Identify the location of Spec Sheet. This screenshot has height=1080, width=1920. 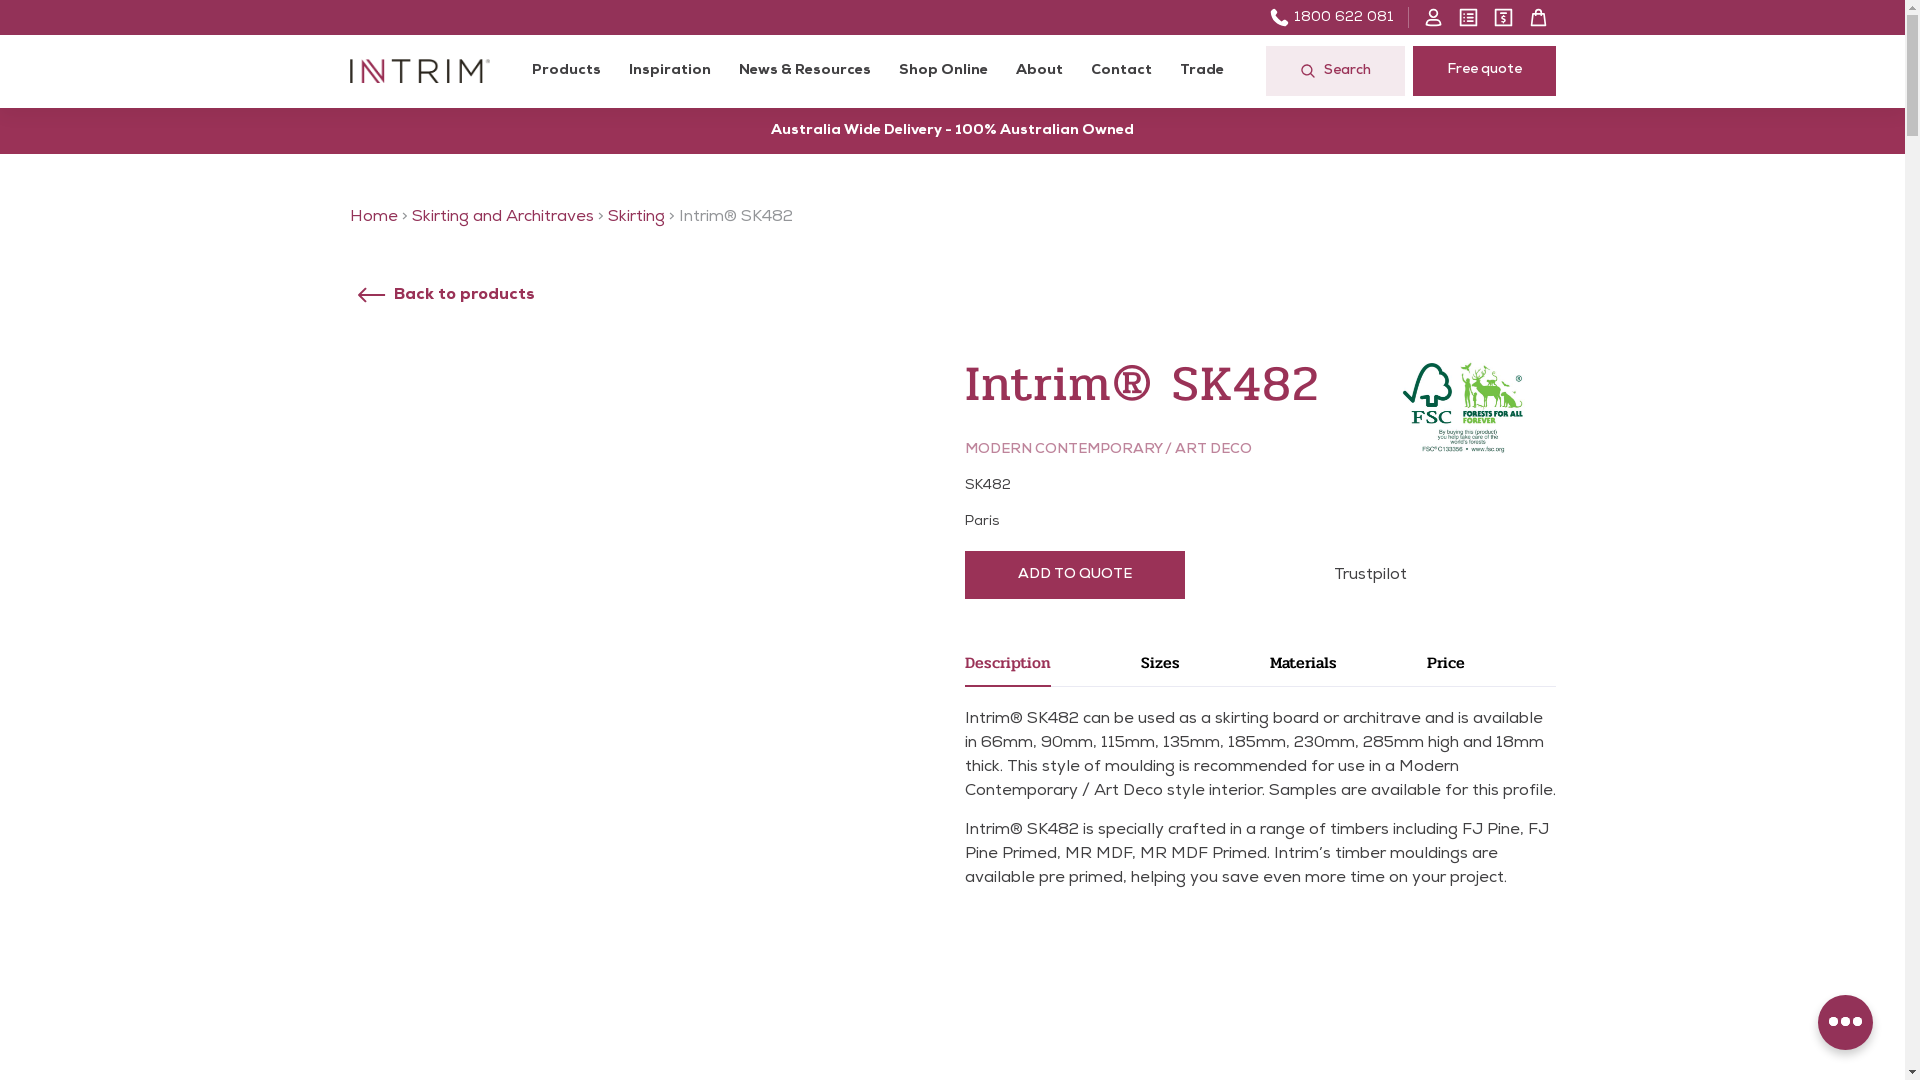
(1468, 18).